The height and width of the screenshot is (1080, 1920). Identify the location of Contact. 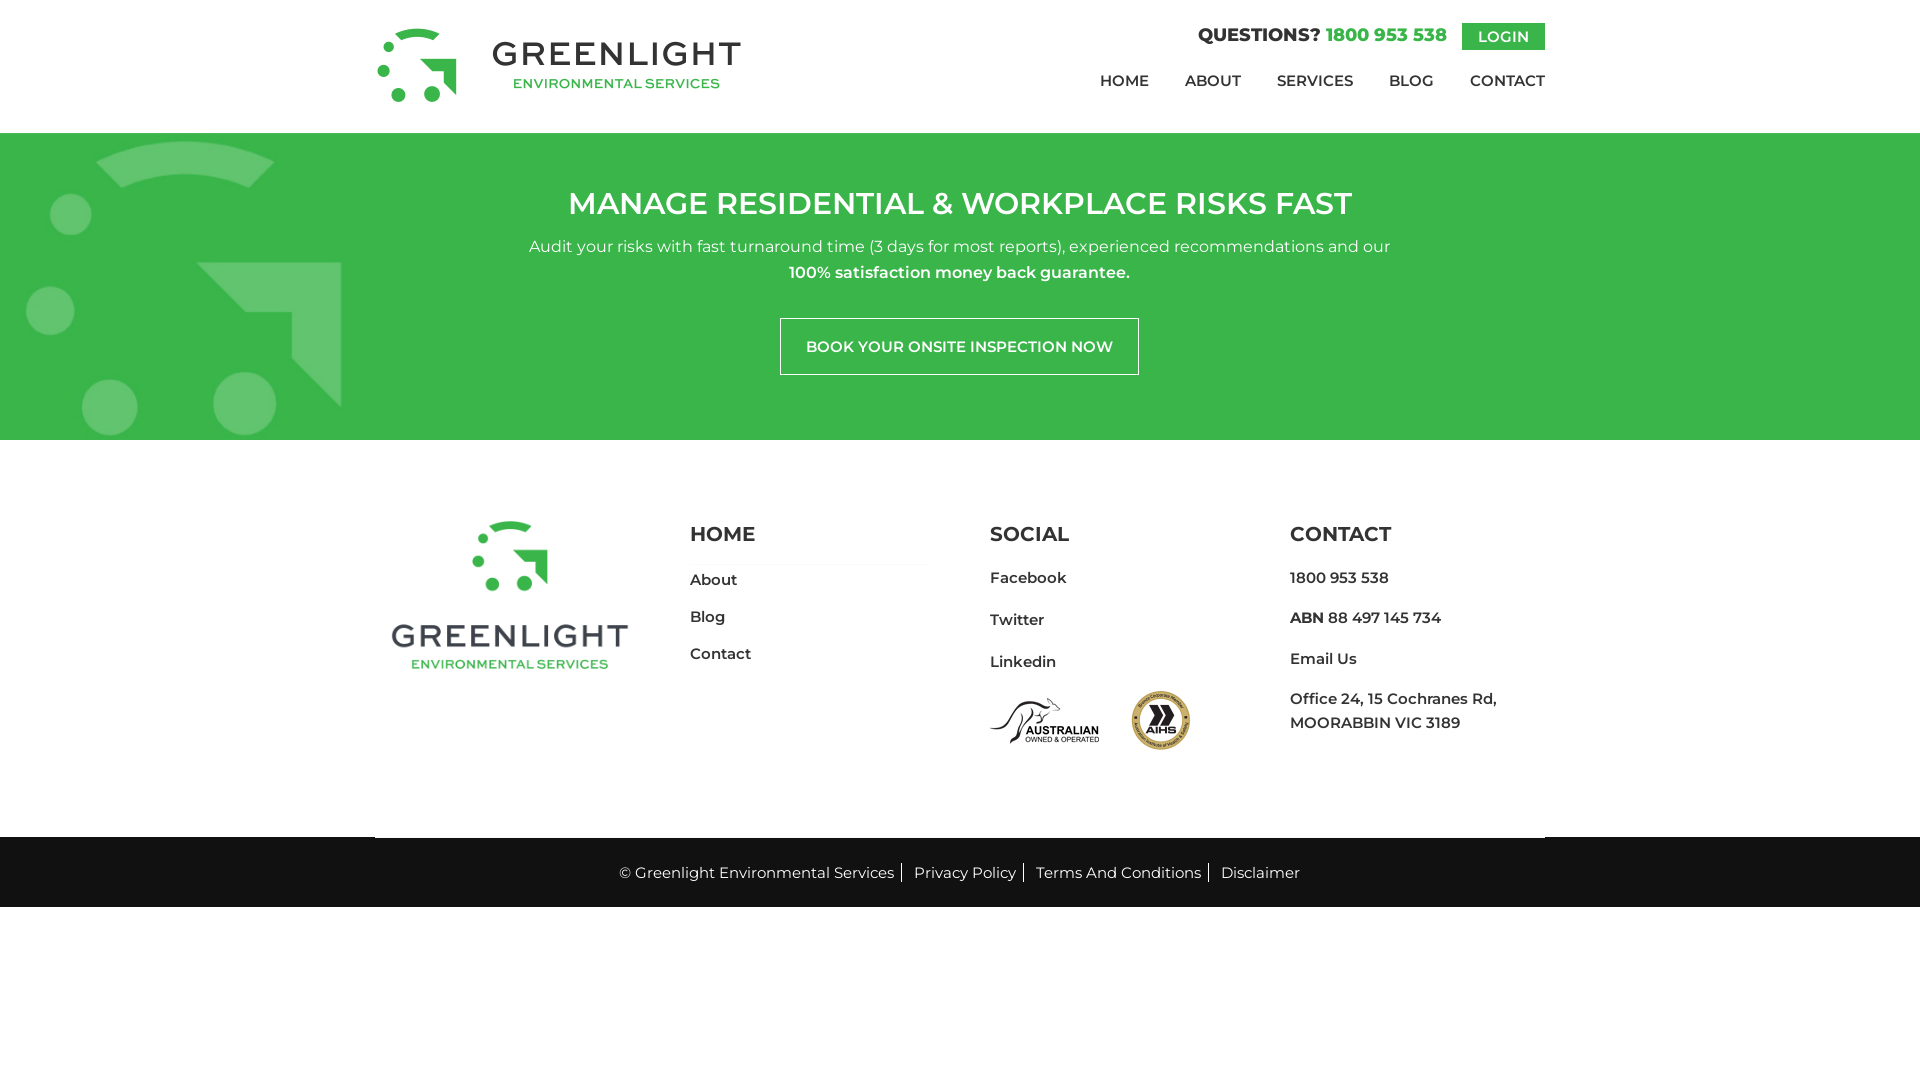
(720, 654).